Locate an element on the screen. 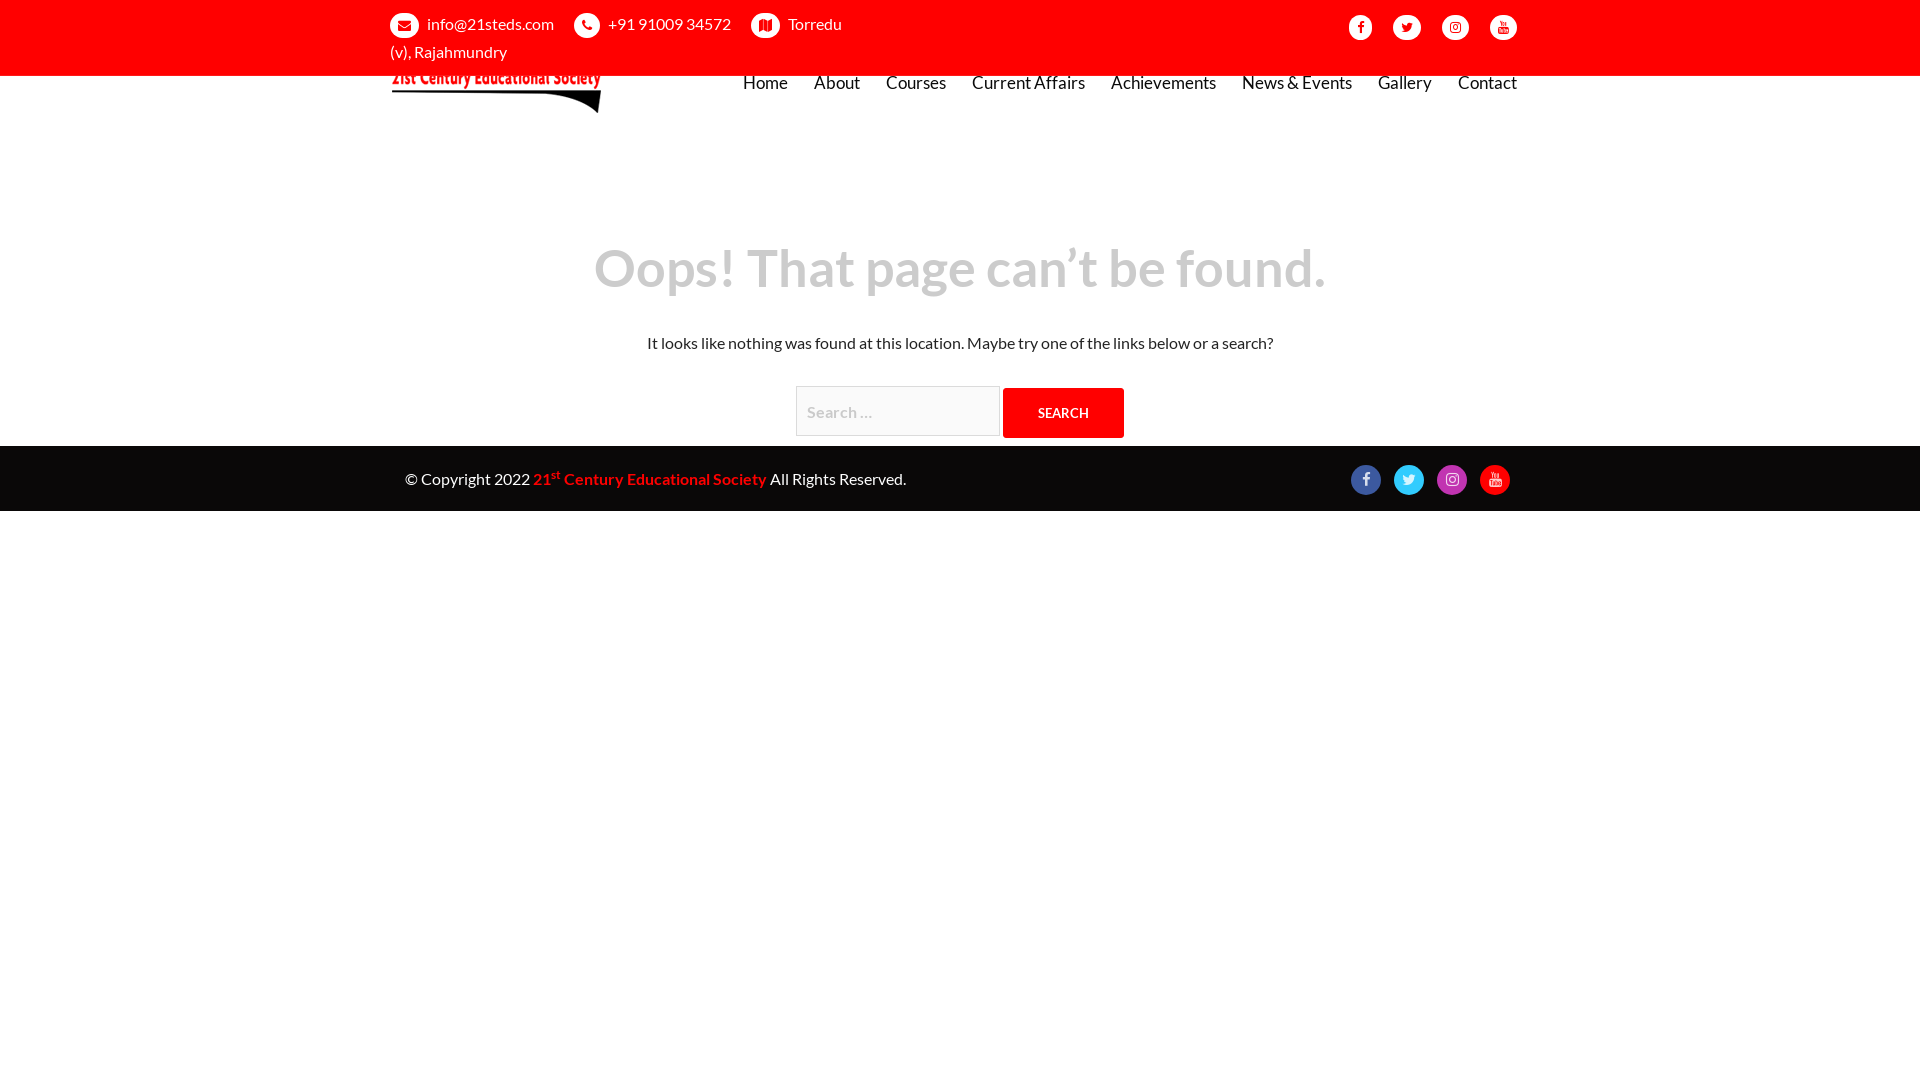 The height and width of the screenshot is (1080, 1920). News & Events is located at coordinates (1297, 84).